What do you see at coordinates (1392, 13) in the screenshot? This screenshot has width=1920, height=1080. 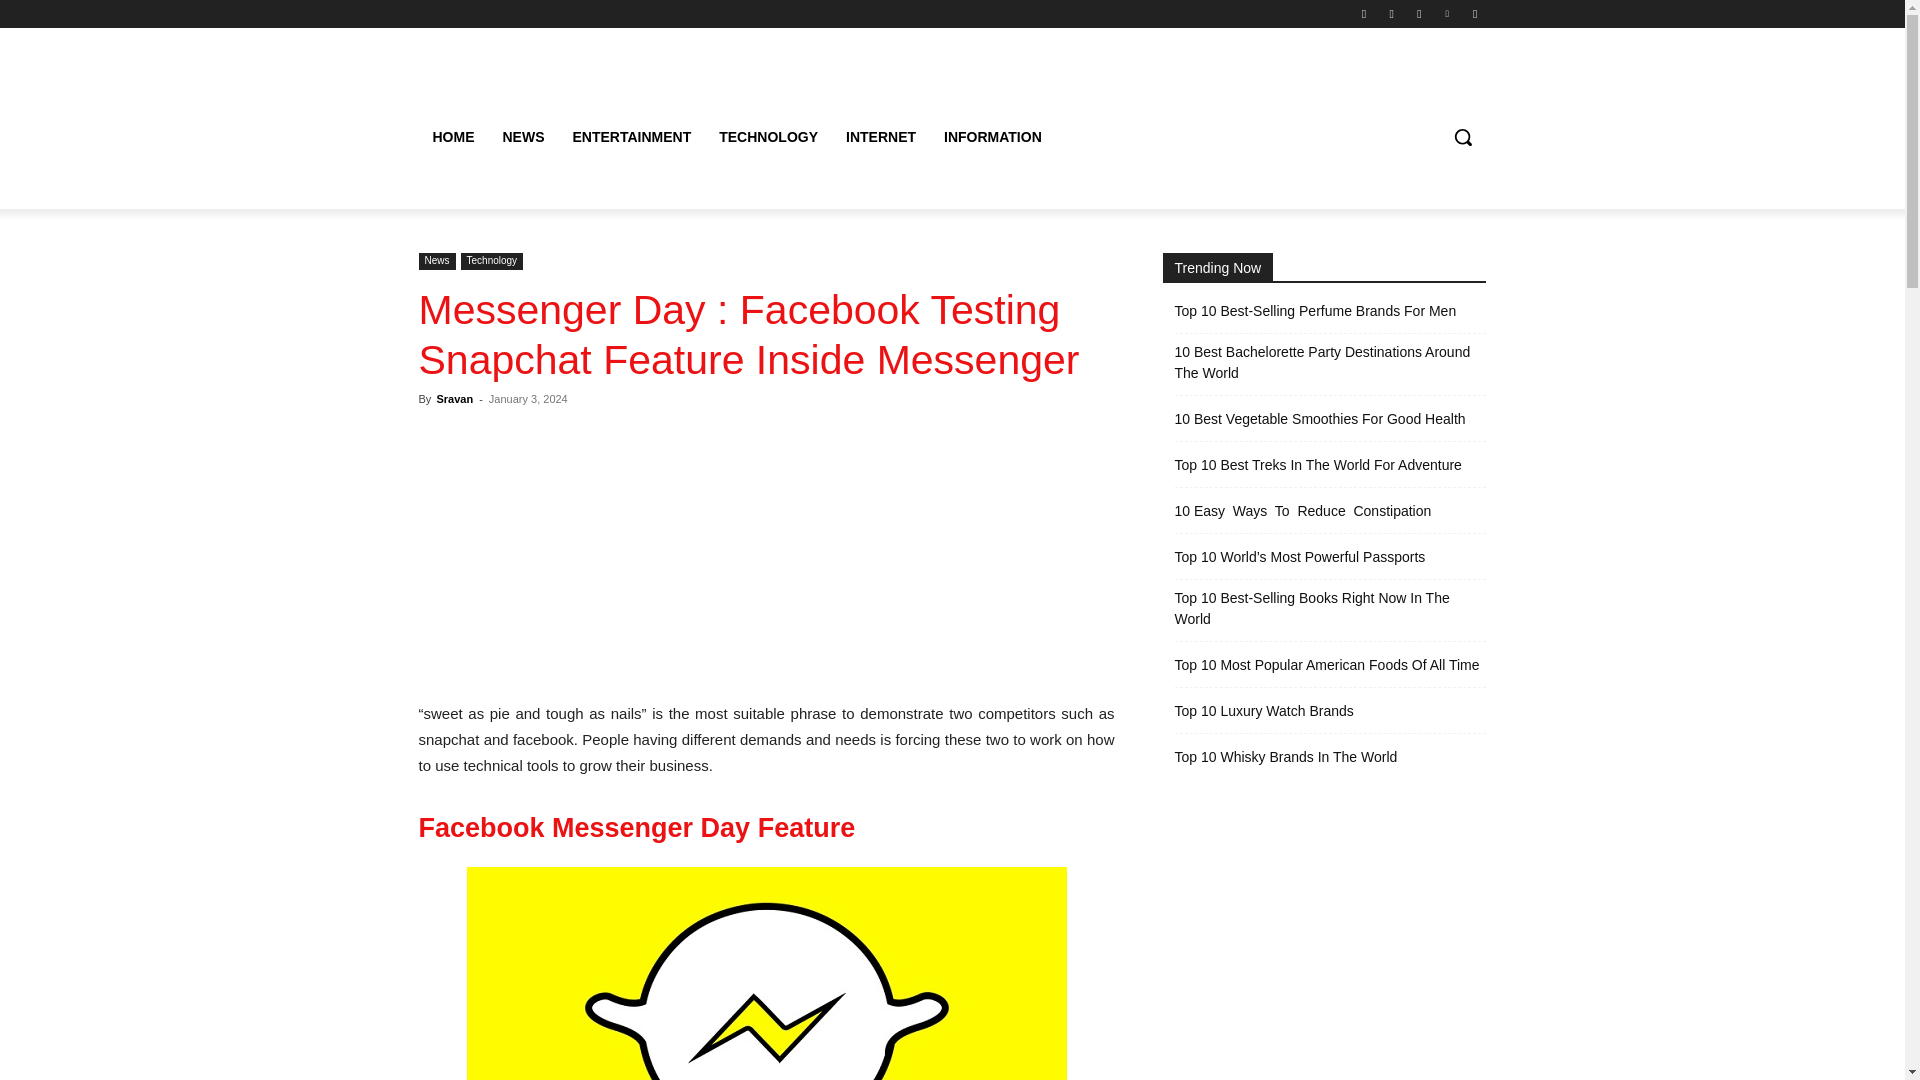 I see `Instagram` at bounding box center [1392, 13].